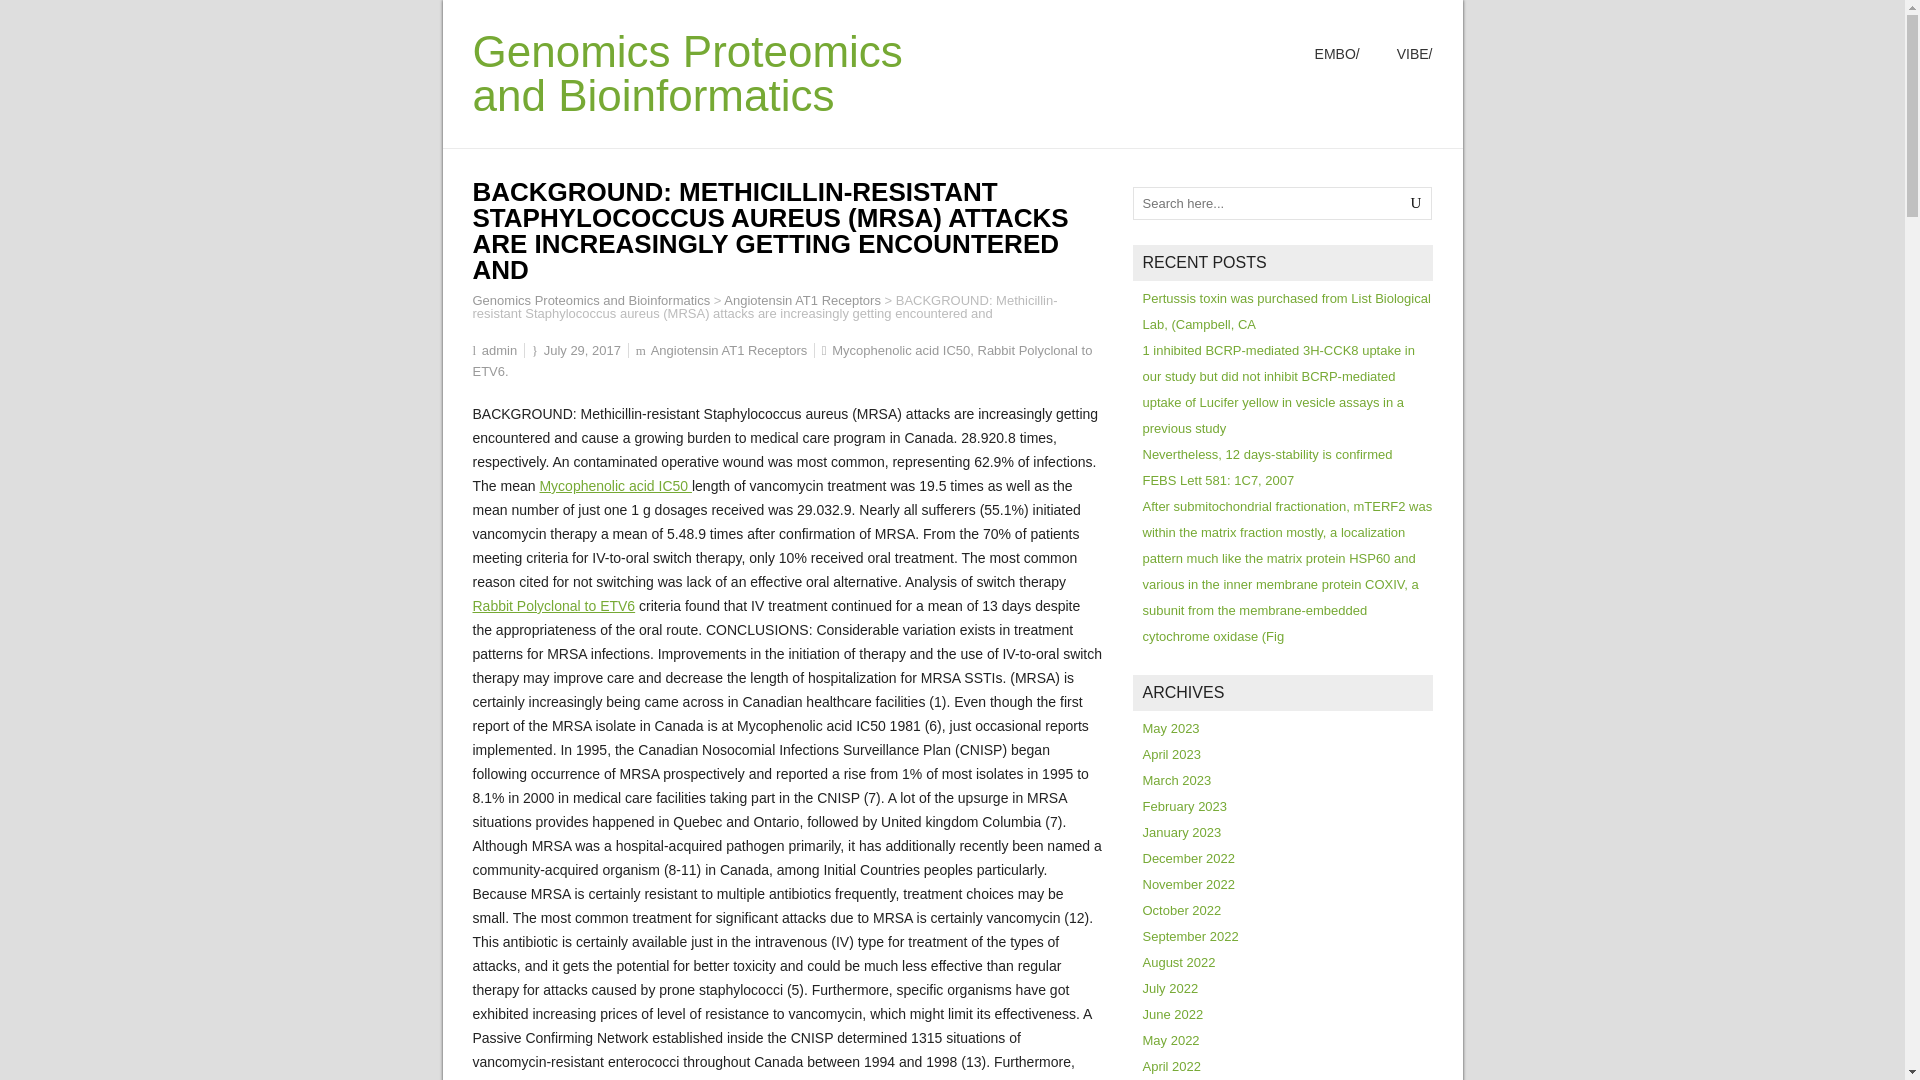 Image resolution: width=1920 pixels, height=1080 pixels. I want to click on Mycophenolic acid IC50, so click(615, 486).